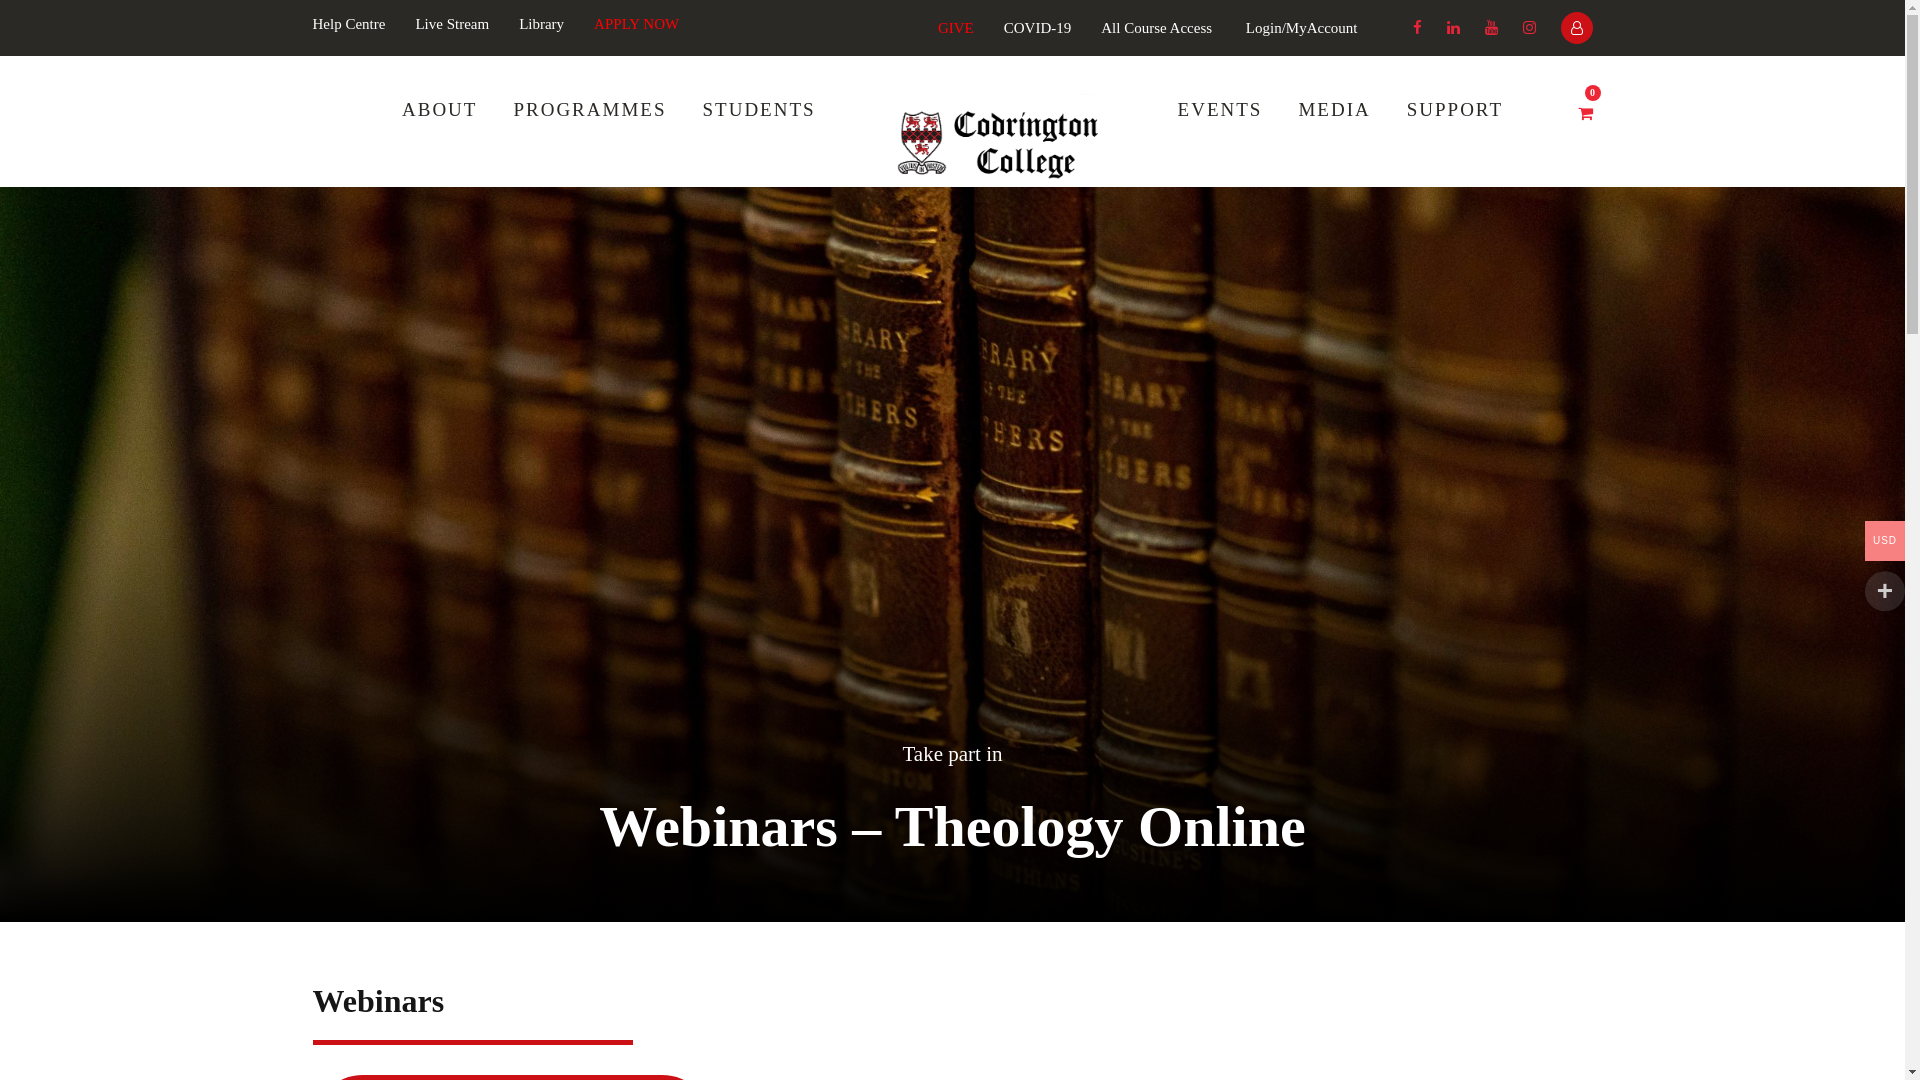 The height and width of the screenshot is (1080, 1920). What do you see at coordinates (1455, 129) in the screenshot?
I see `SUPPORT` at bounding box center [1455, 129].